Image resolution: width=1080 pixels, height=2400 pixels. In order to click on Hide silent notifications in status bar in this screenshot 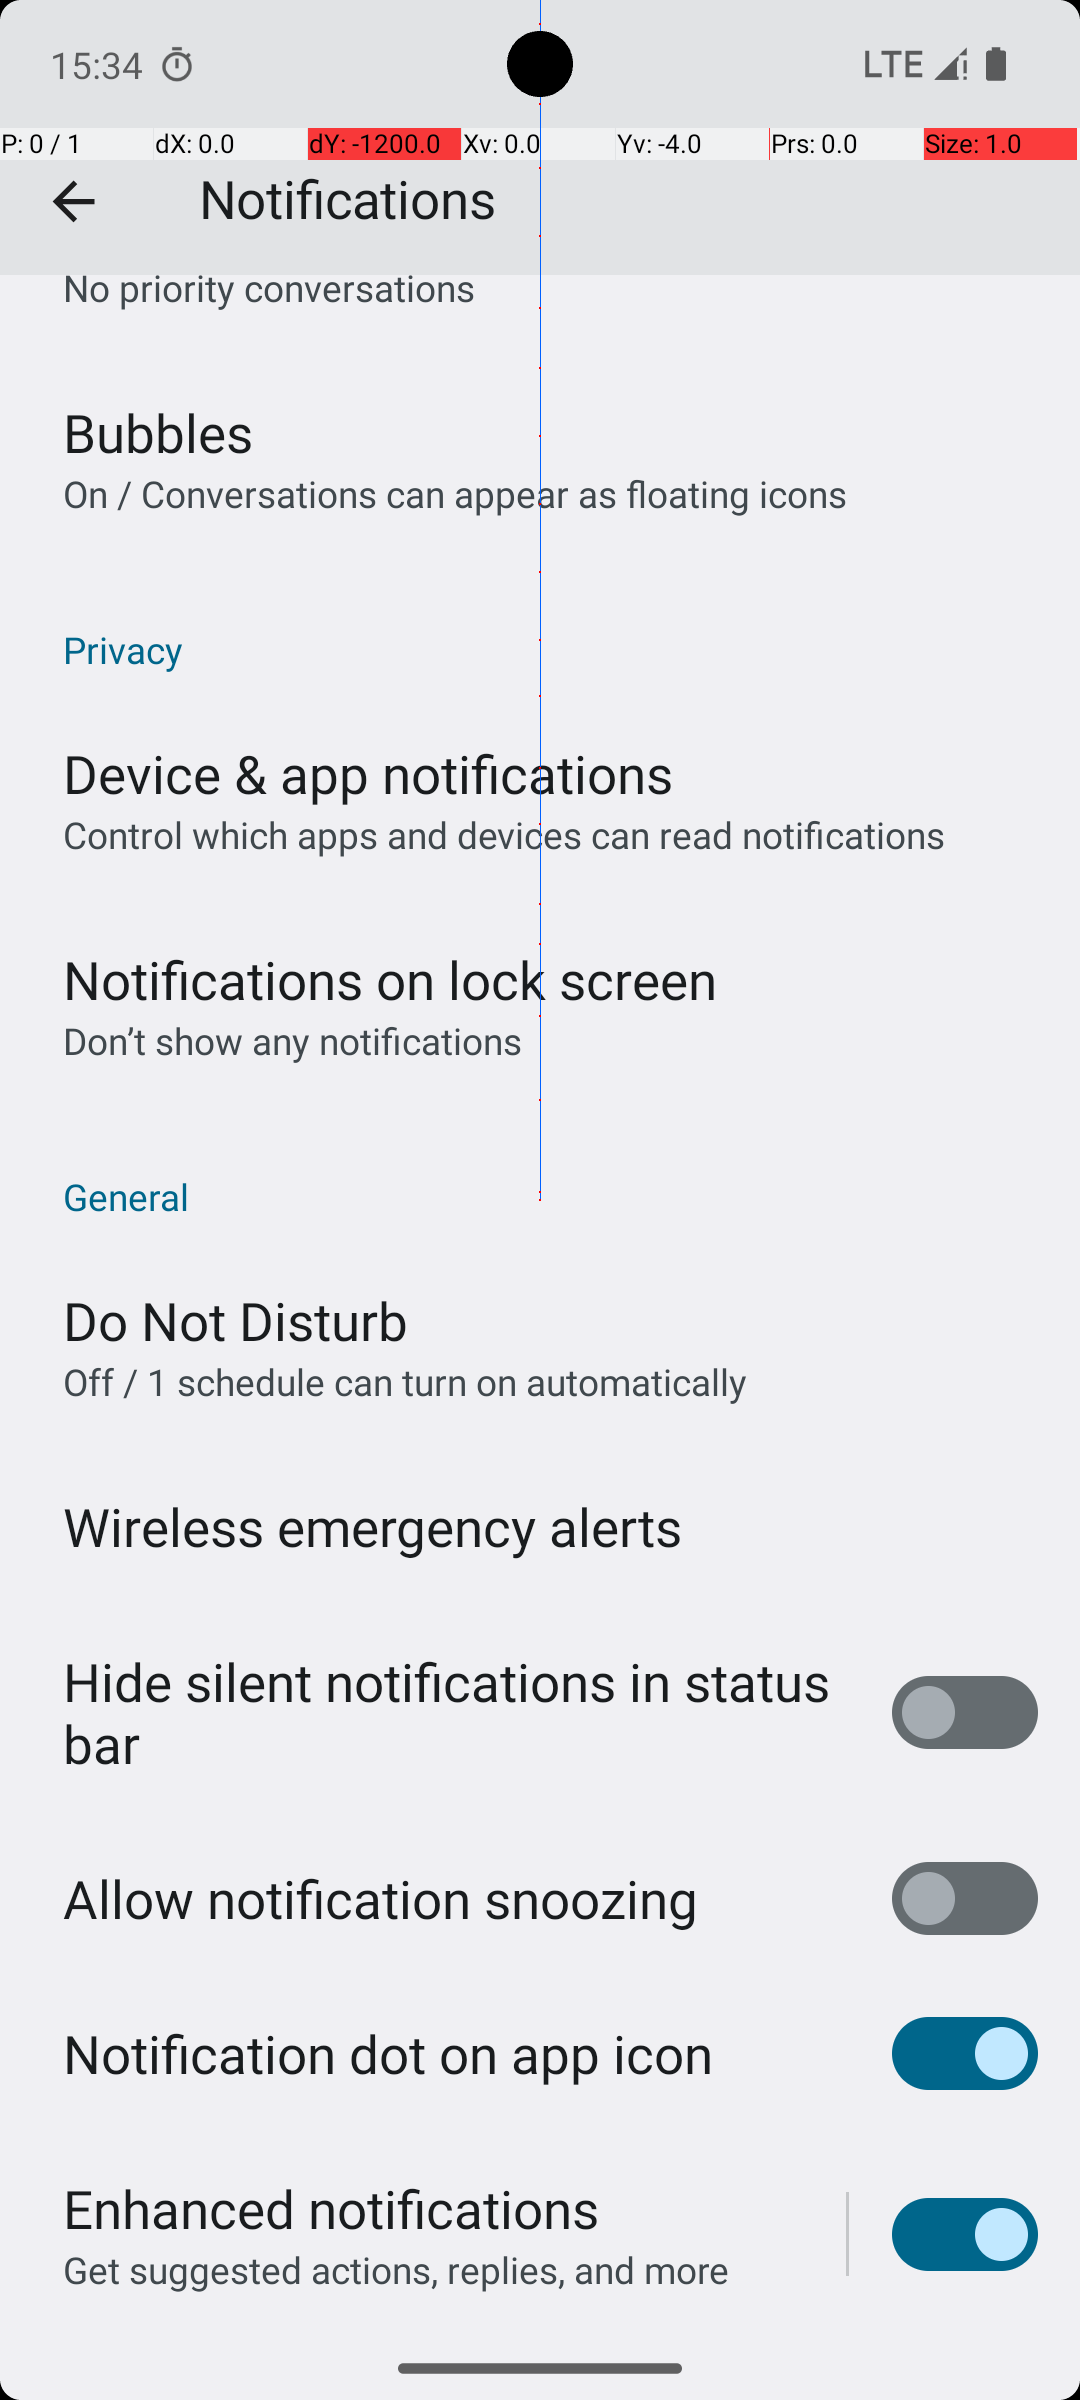, I will do `click(456, 1712)`.